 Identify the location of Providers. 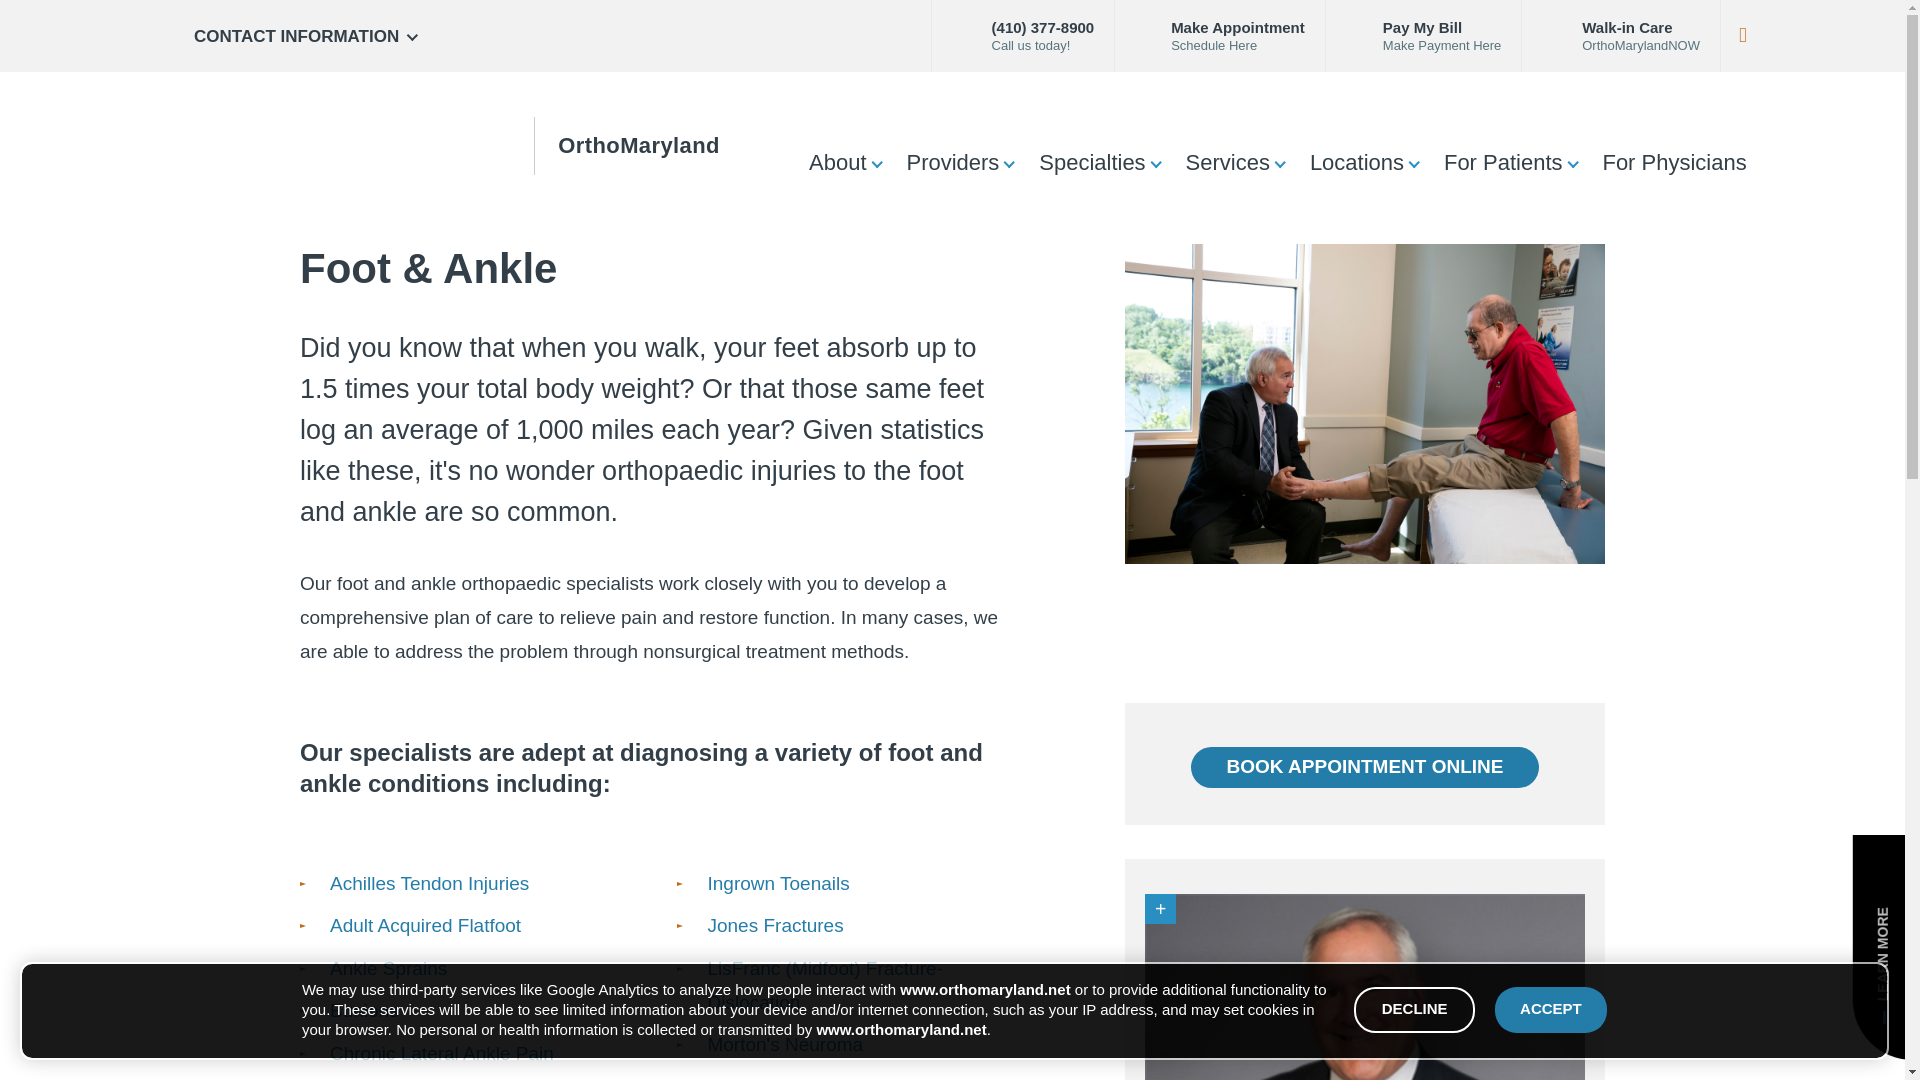
(952, 162).